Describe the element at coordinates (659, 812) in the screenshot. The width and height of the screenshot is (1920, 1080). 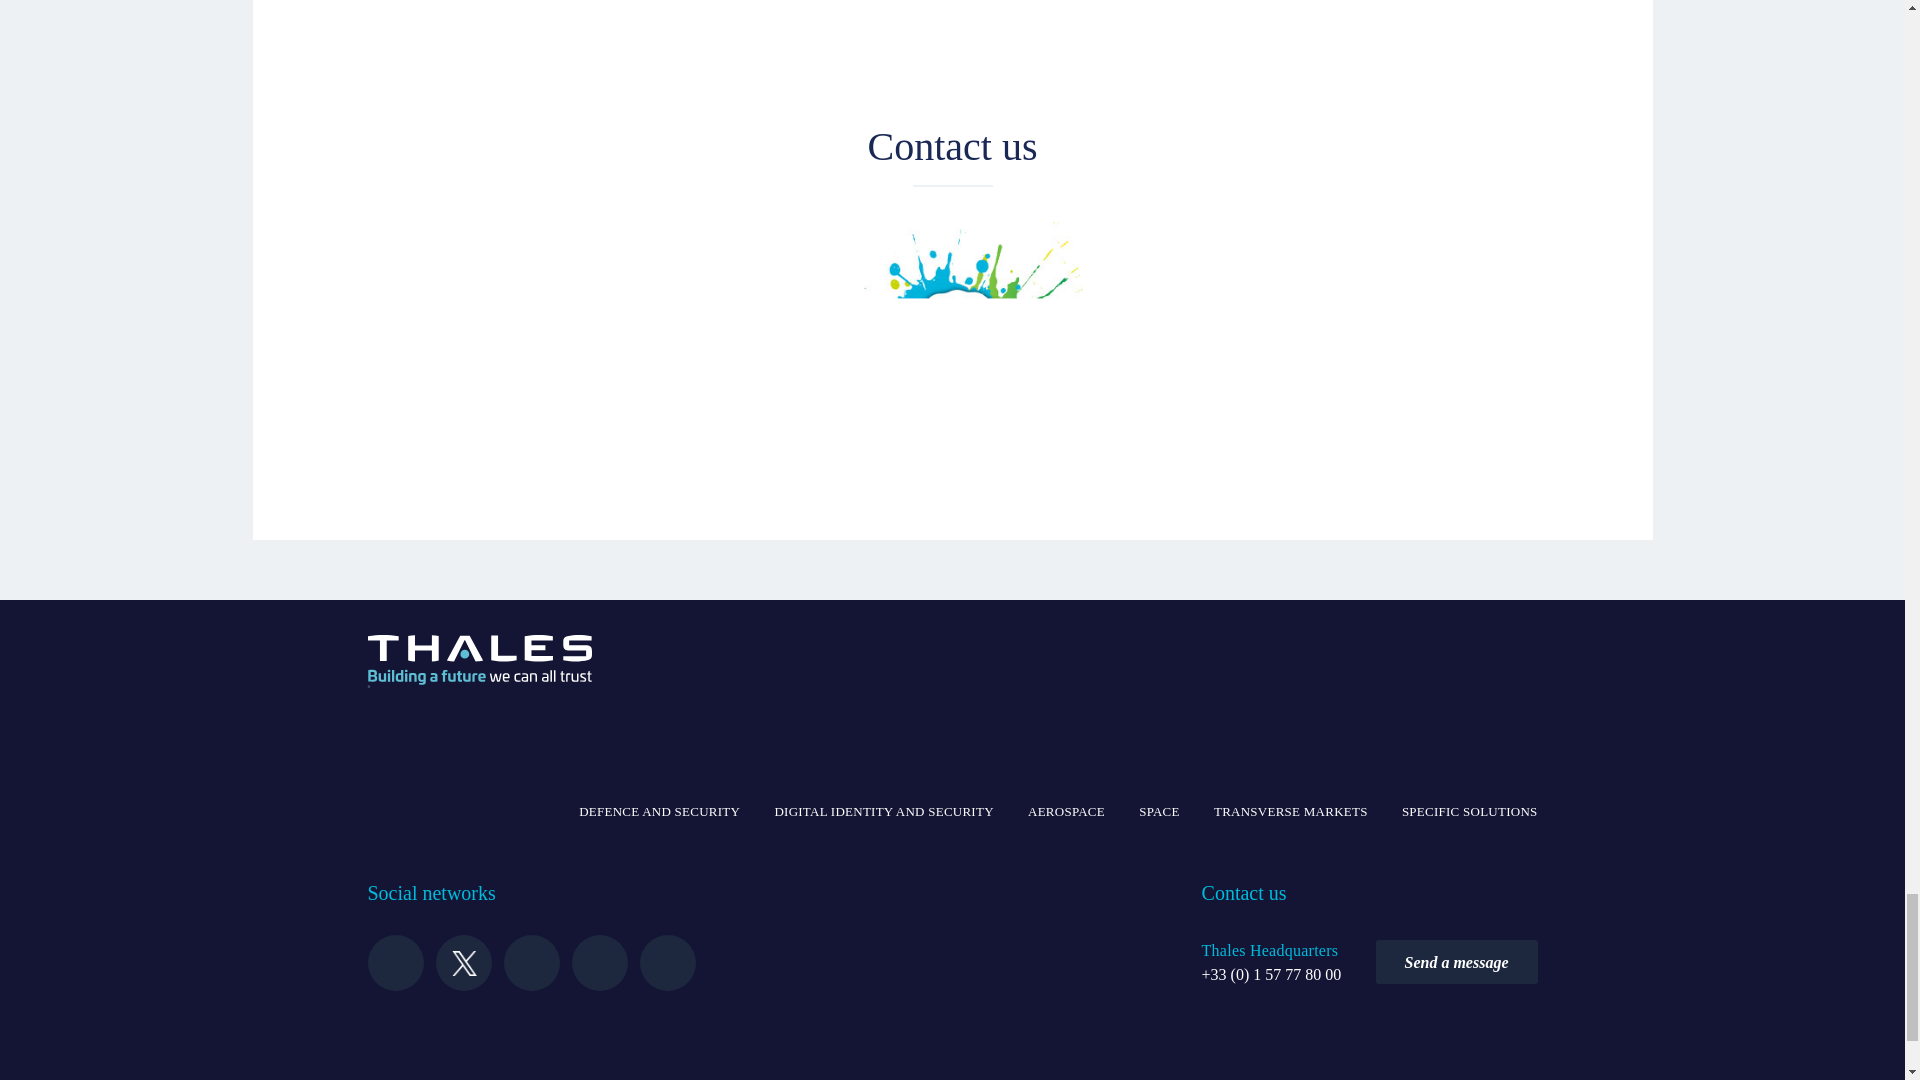
I see `DEFENCE AND SECURITY` at that location.